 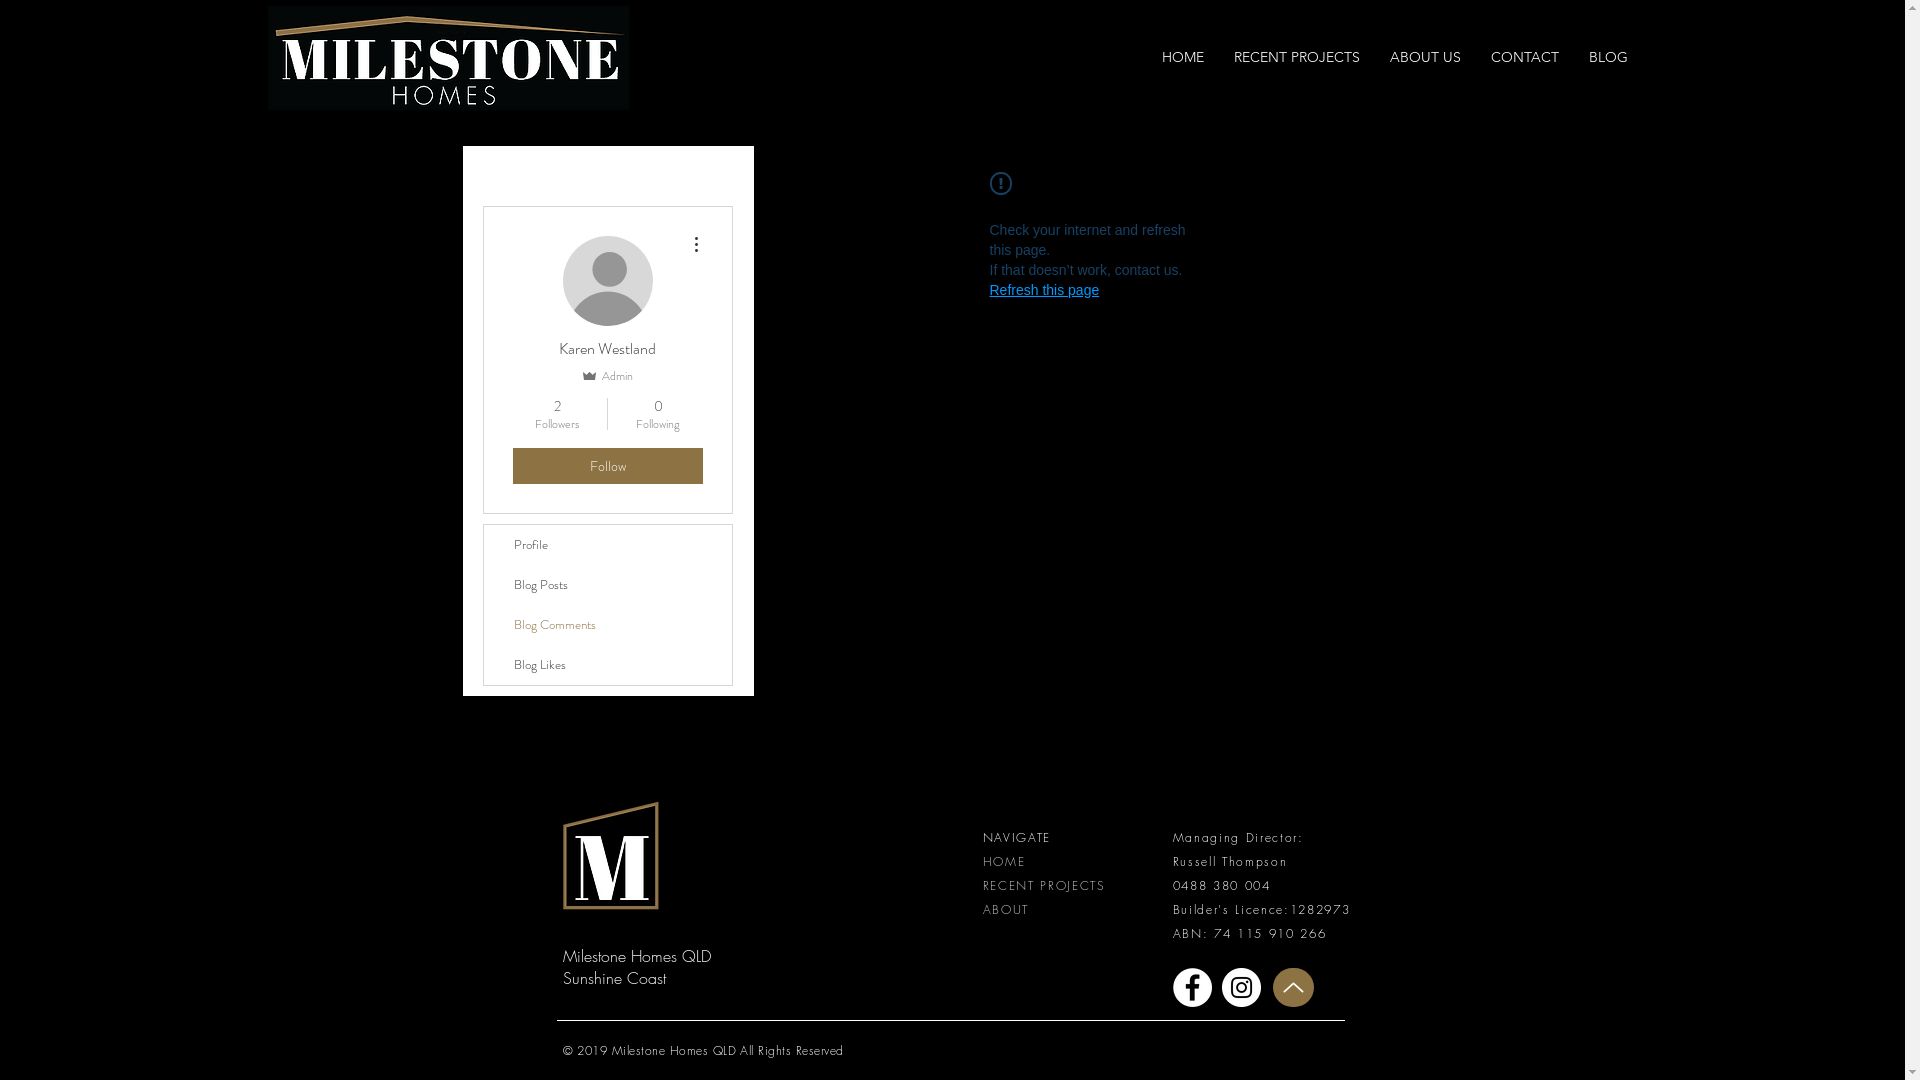 What do you see at coordinates (1182, 58) in the screenshot?
I see `HOME` at bounding box center [1182, 58].